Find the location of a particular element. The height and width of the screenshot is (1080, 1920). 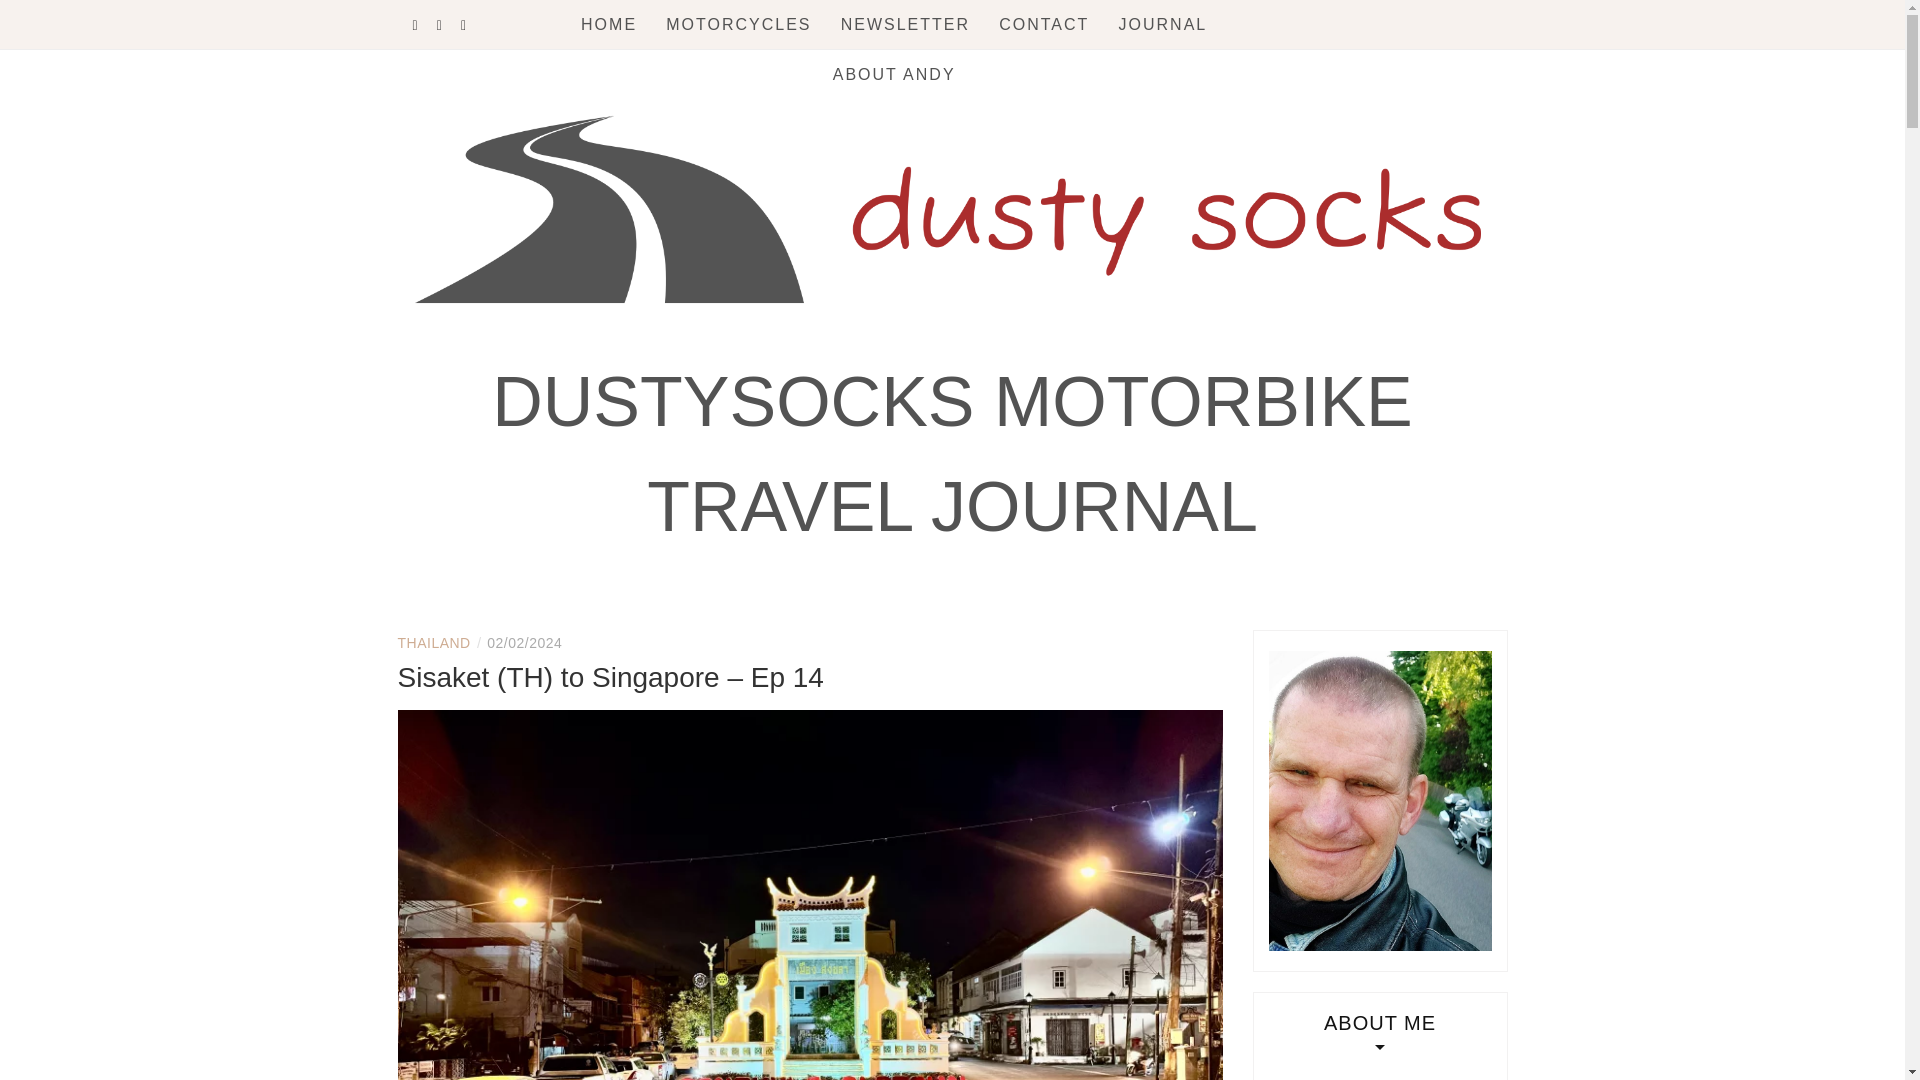

MOTORCYCLES is located at coordinates (738, 24).